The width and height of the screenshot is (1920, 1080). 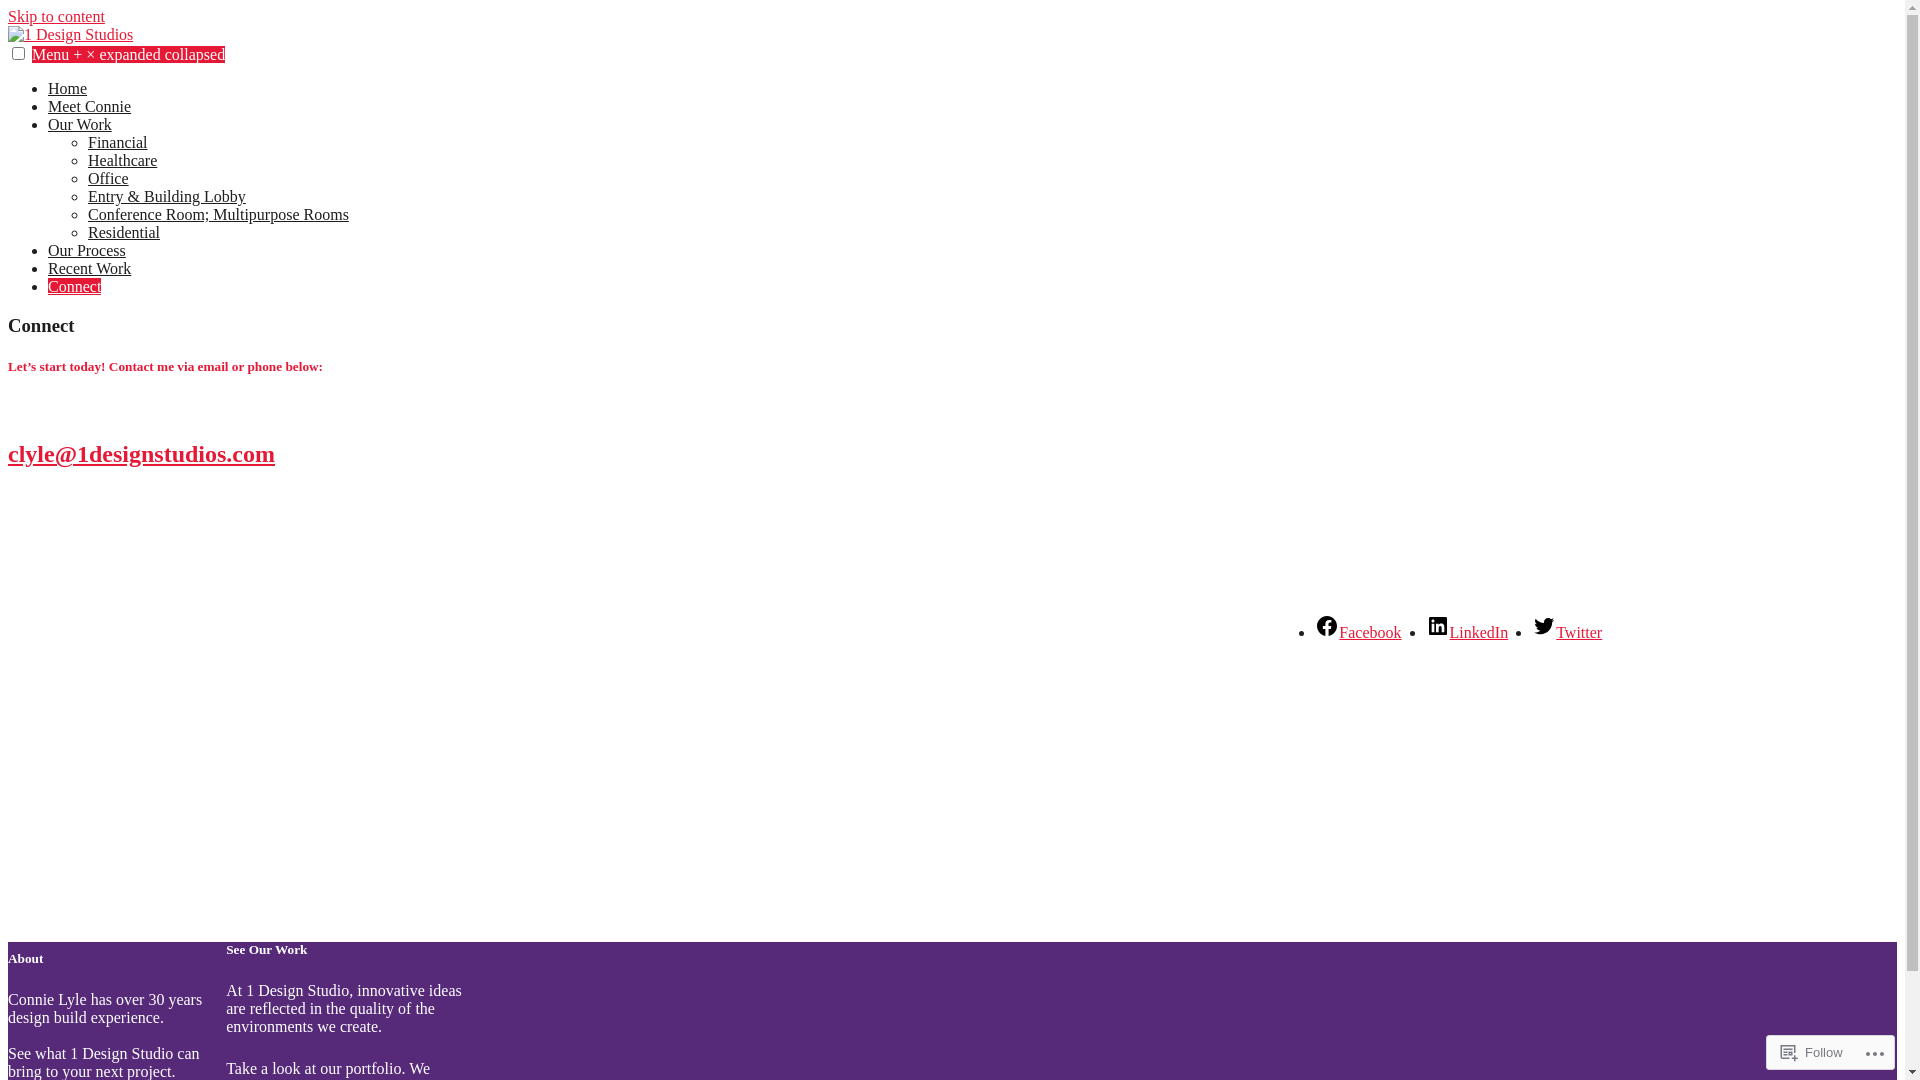 What do you see at coordinates (1567, 632) in the screenshot?
I see `Twitter` at bounding box center [1567, 632].